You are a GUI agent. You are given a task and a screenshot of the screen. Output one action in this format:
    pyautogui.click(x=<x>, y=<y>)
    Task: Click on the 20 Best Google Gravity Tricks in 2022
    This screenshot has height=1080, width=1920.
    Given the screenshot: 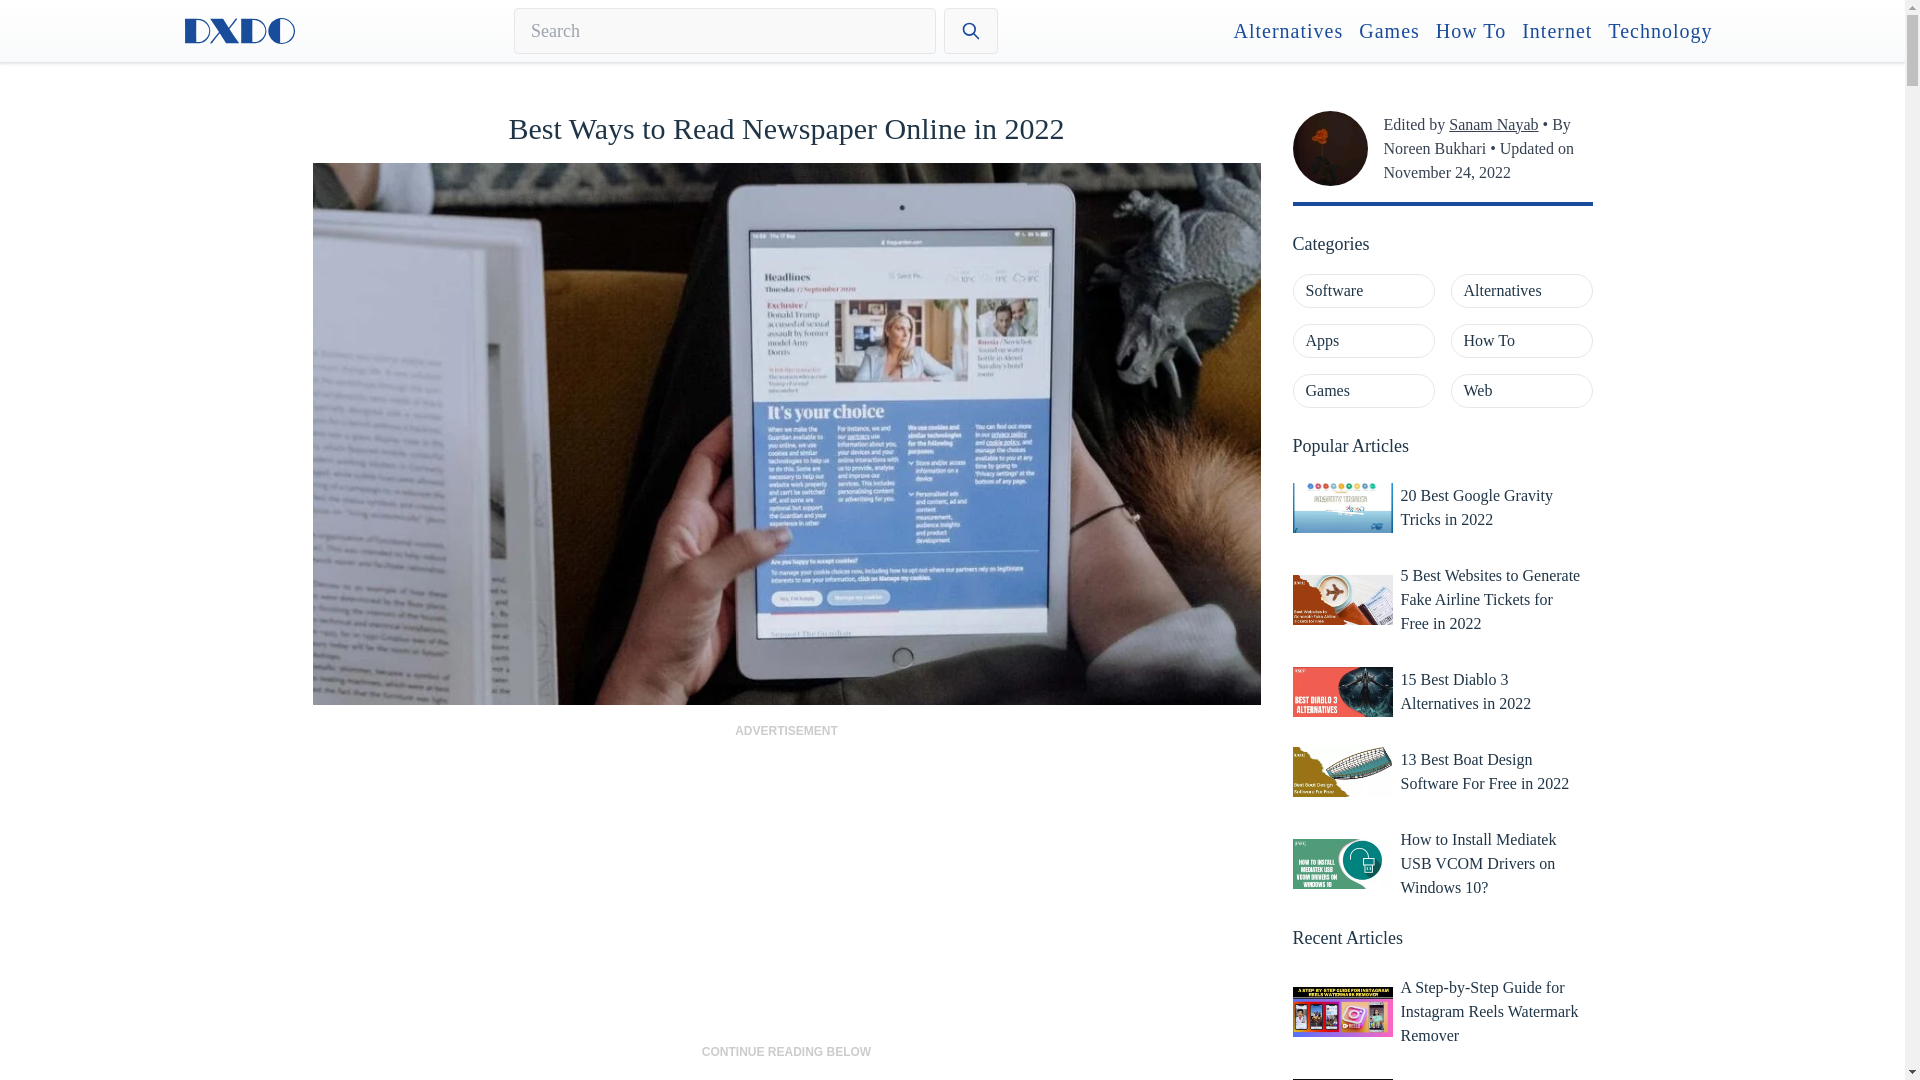 What is the action you would take?
    pyautogui.click(x=1492, y=508)
    